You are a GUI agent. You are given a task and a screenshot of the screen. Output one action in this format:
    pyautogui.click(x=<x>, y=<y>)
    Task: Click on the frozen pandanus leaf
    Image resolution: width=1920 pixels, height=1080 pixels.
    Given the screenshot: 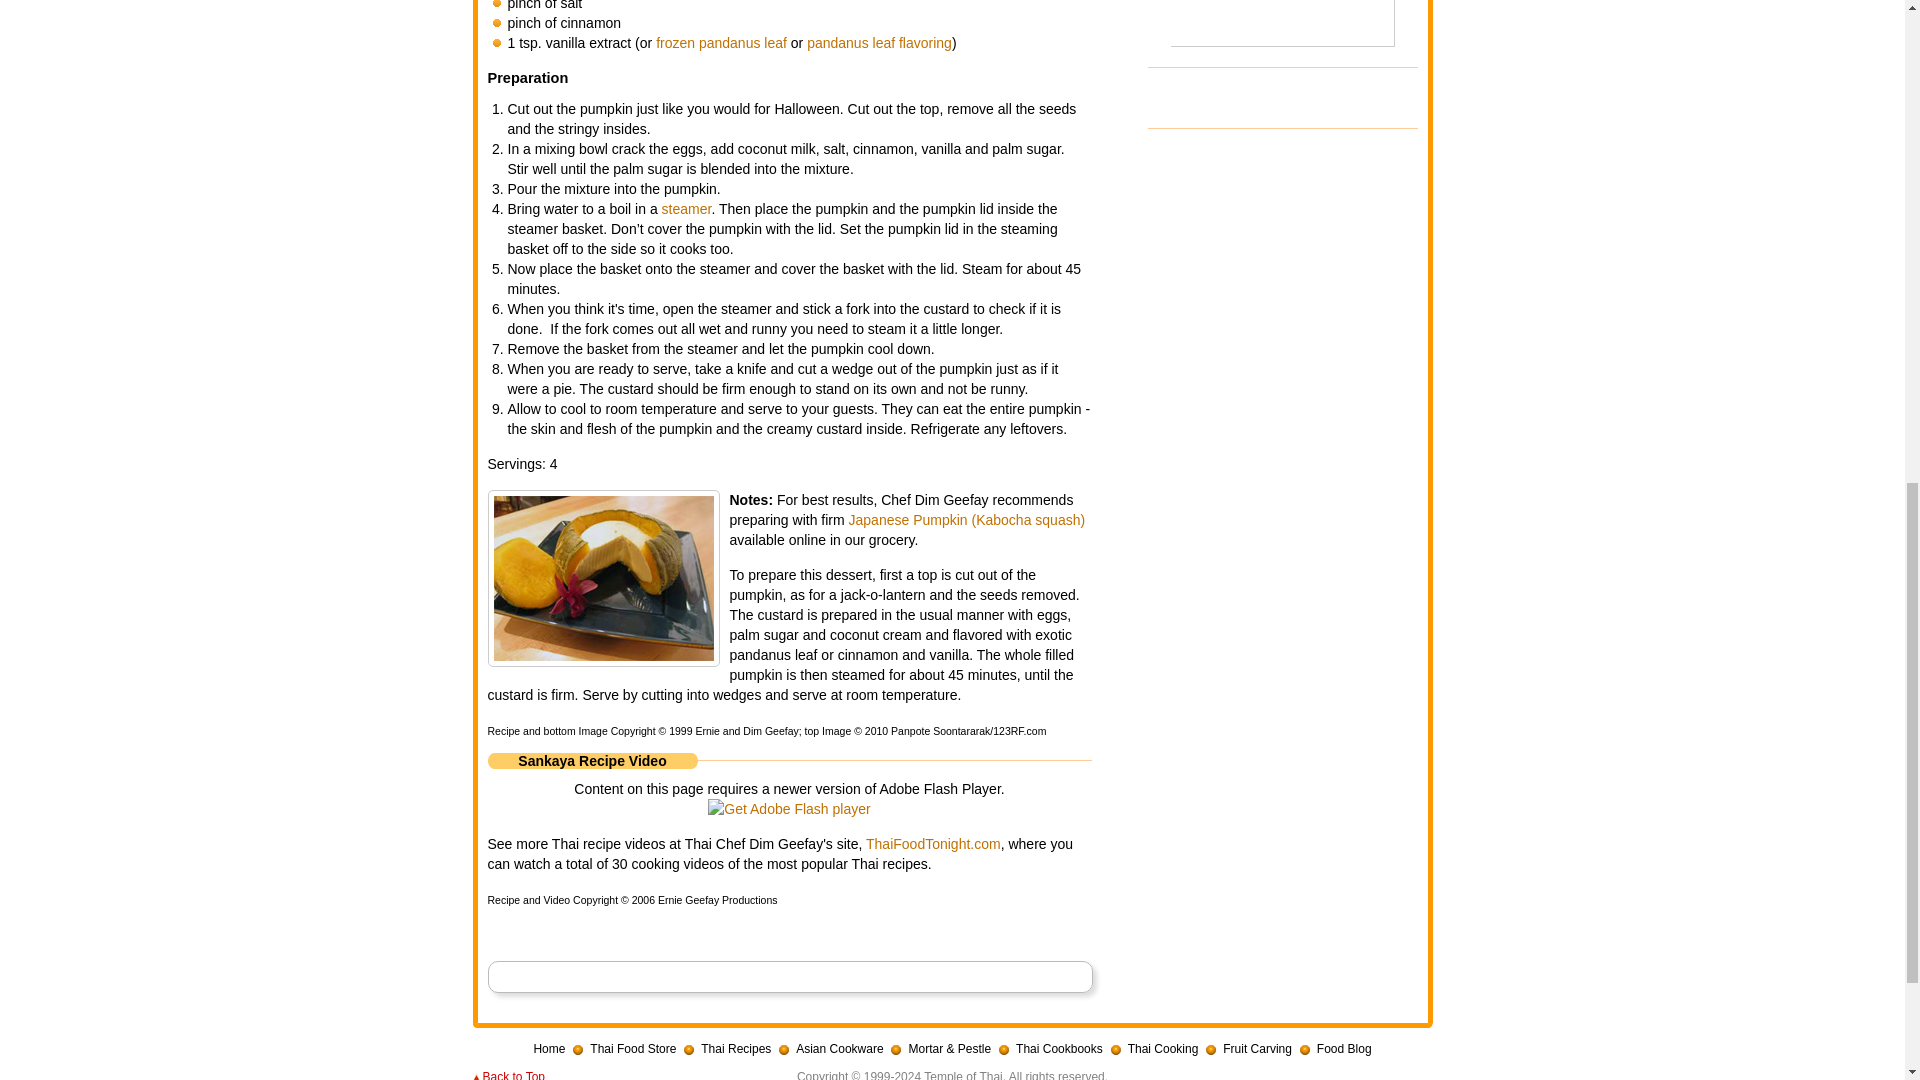 What is the action you would take?
    pyautogui.click(x=722, y=42)
    